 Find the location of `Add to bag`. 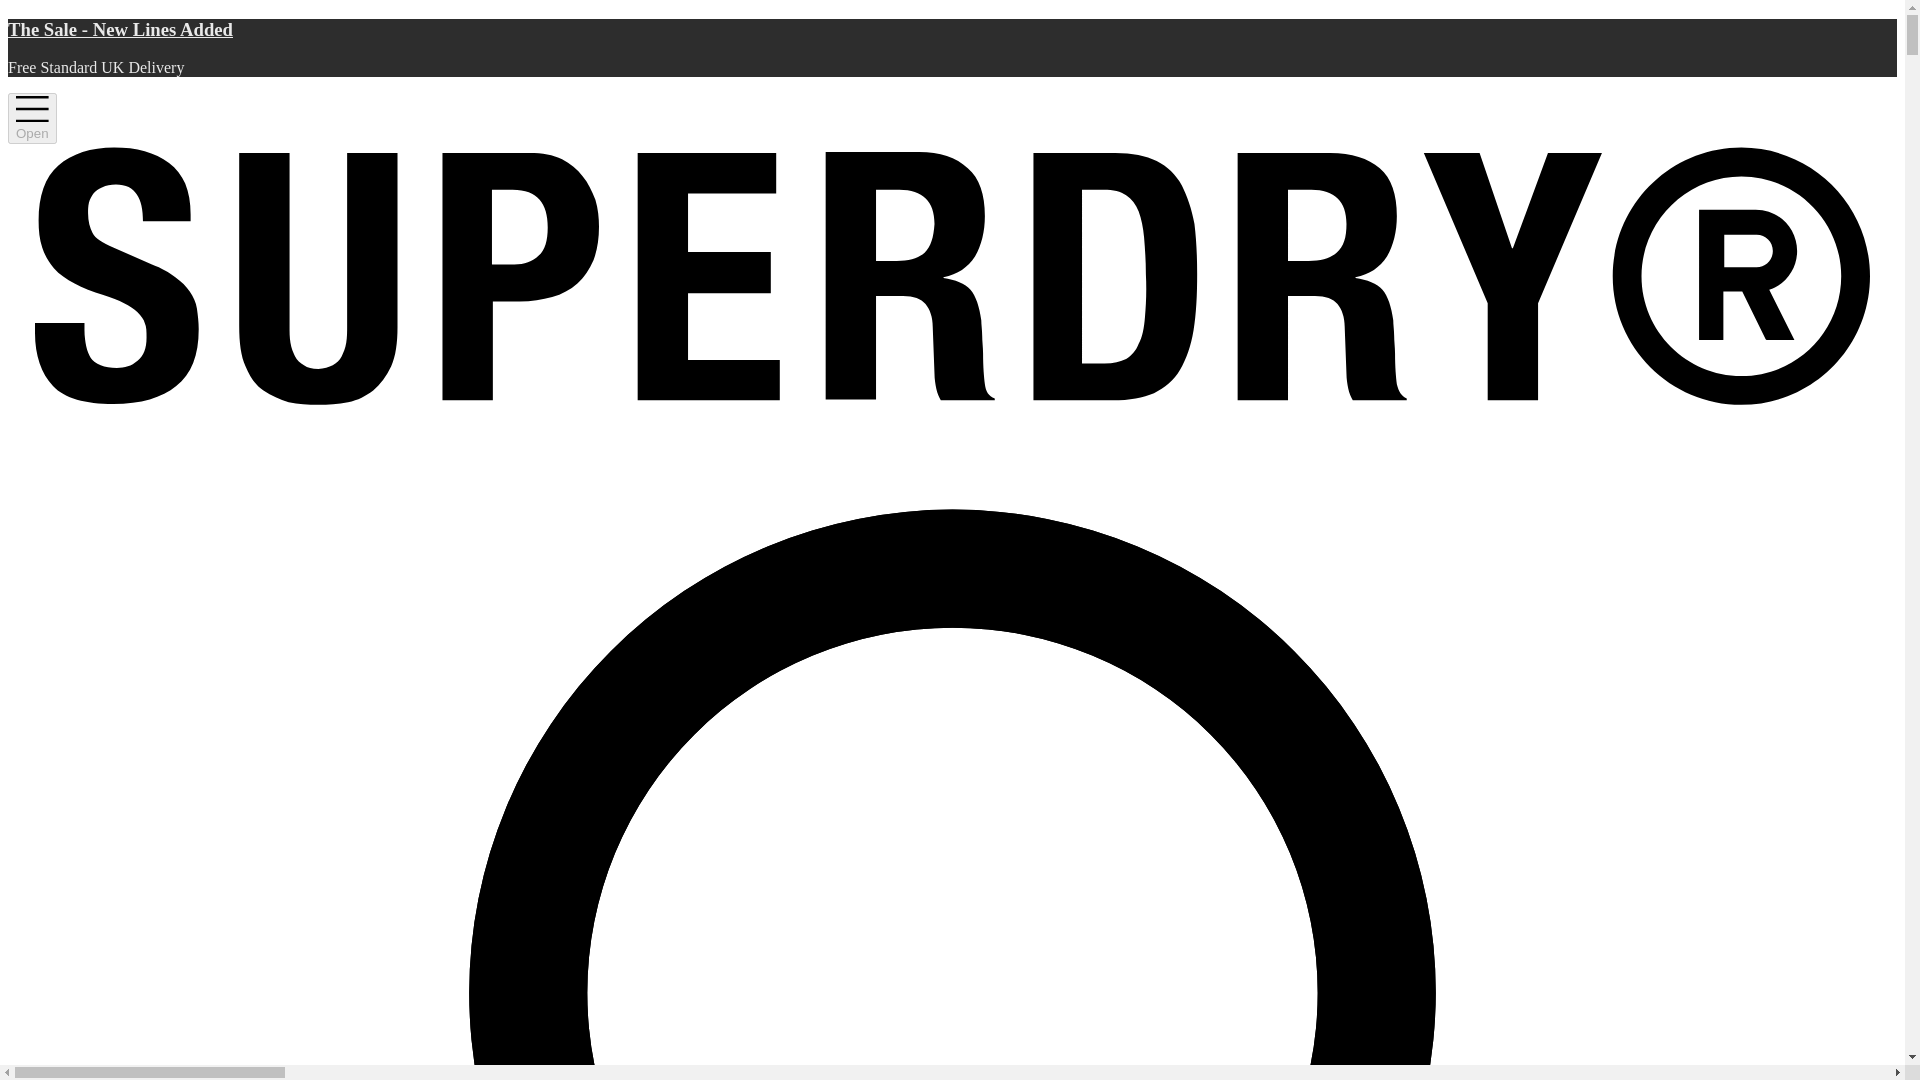

Add to bag is located at coordinates (1316, 682).